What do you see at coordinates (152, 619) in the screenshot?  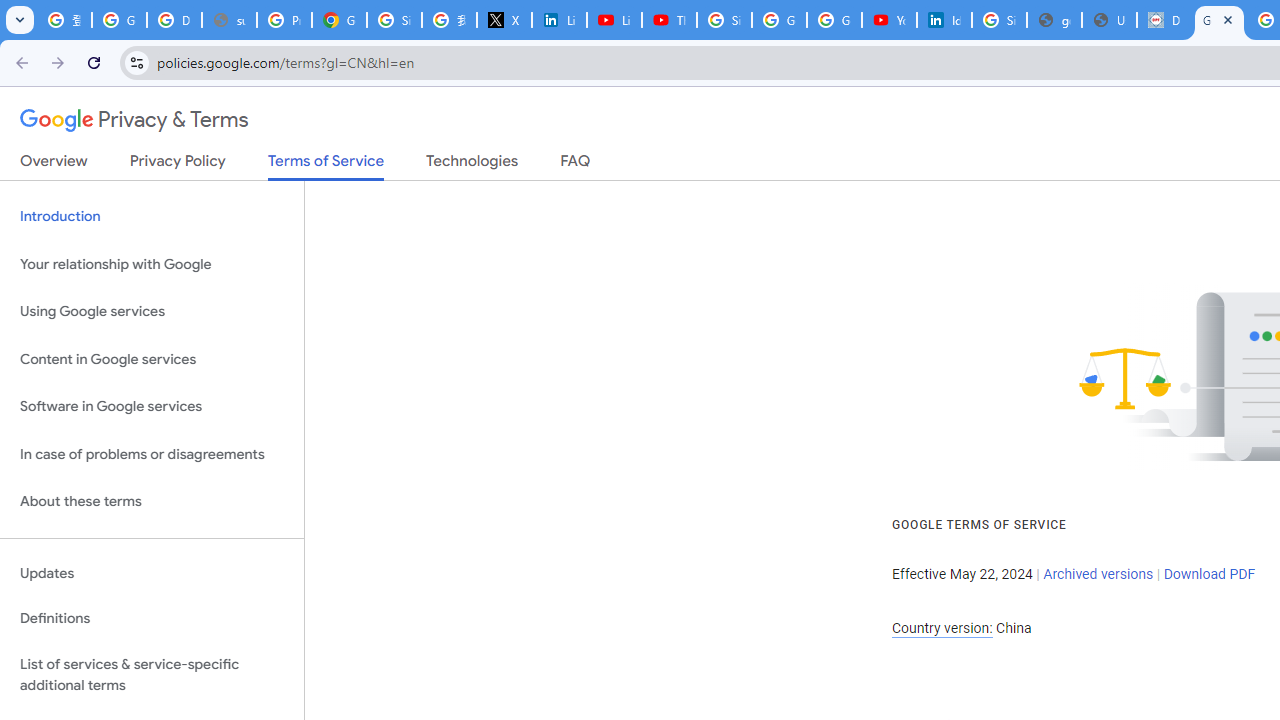 I see `Definitions` at bounding box center [152, 619].